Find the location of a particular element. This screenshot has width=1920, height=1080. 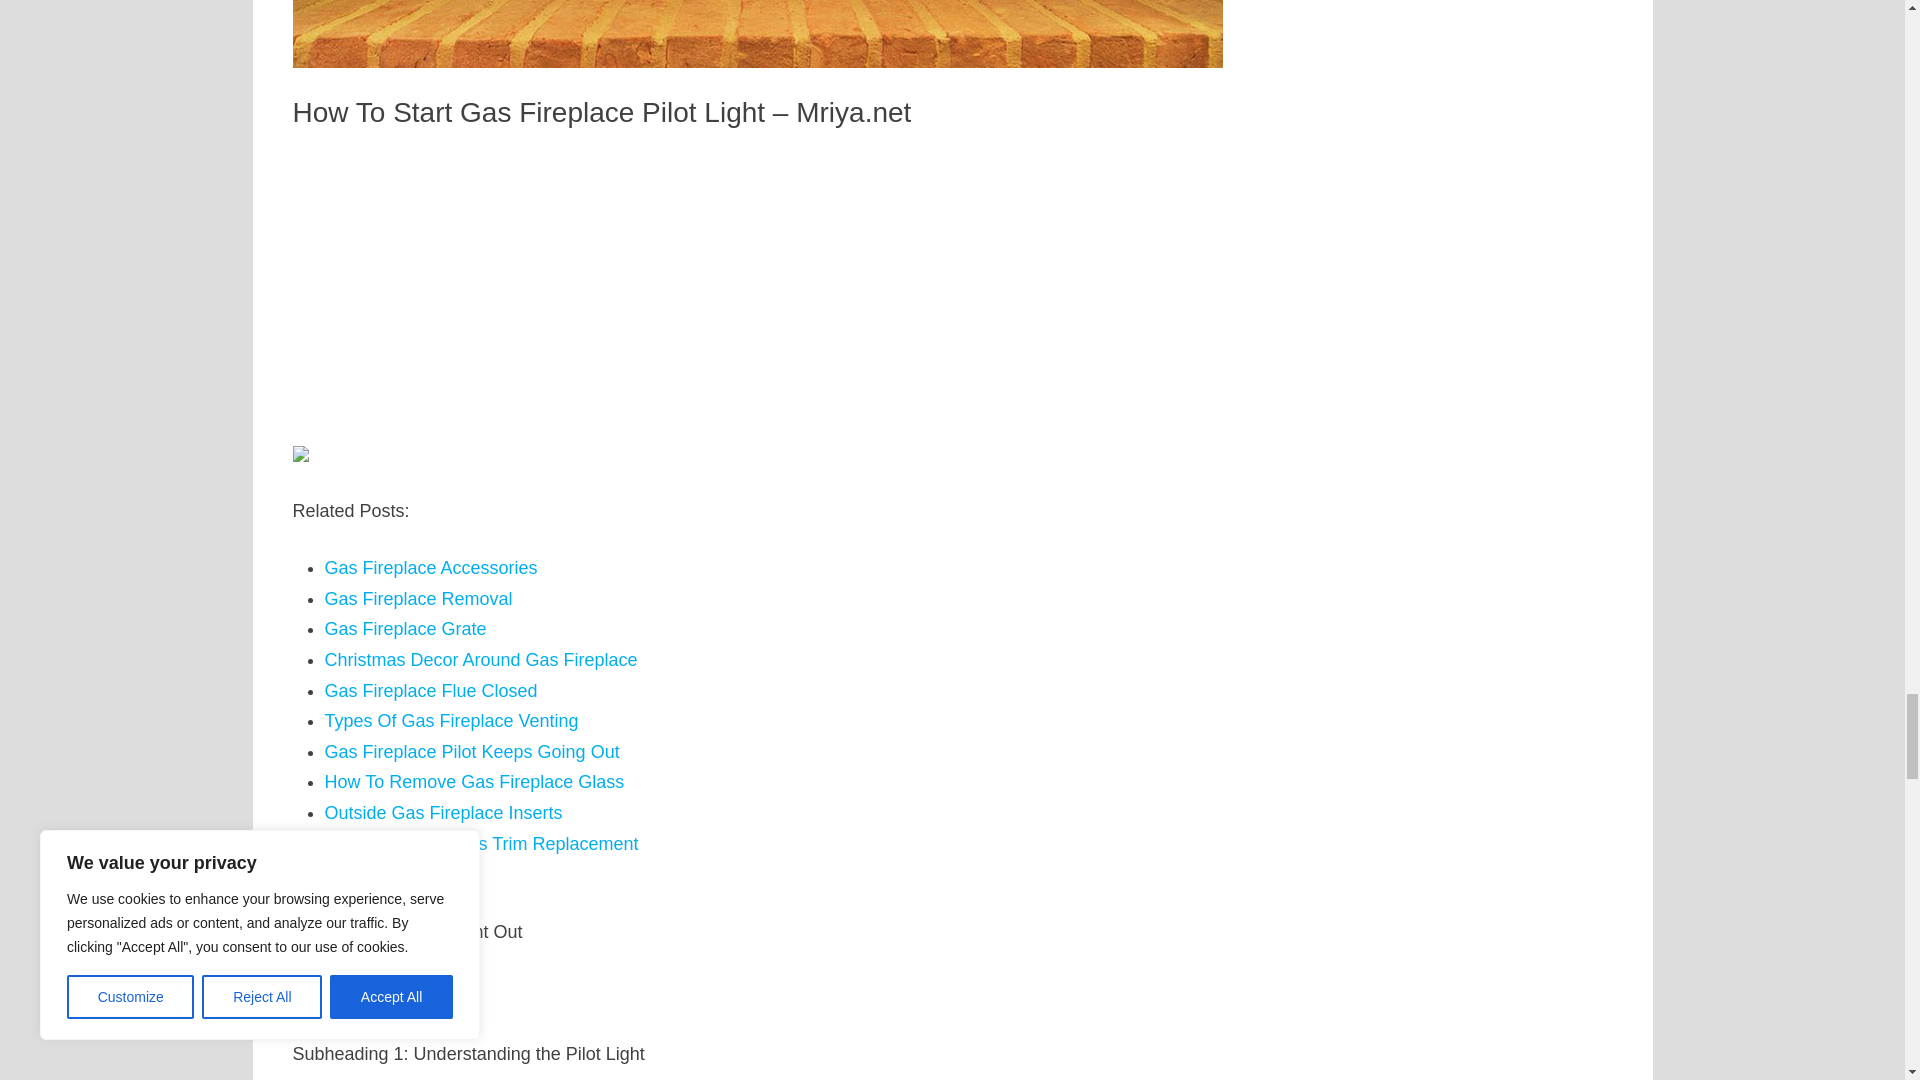

Types Of Gas Fireplace Venting is located at coordinates (450, 720).